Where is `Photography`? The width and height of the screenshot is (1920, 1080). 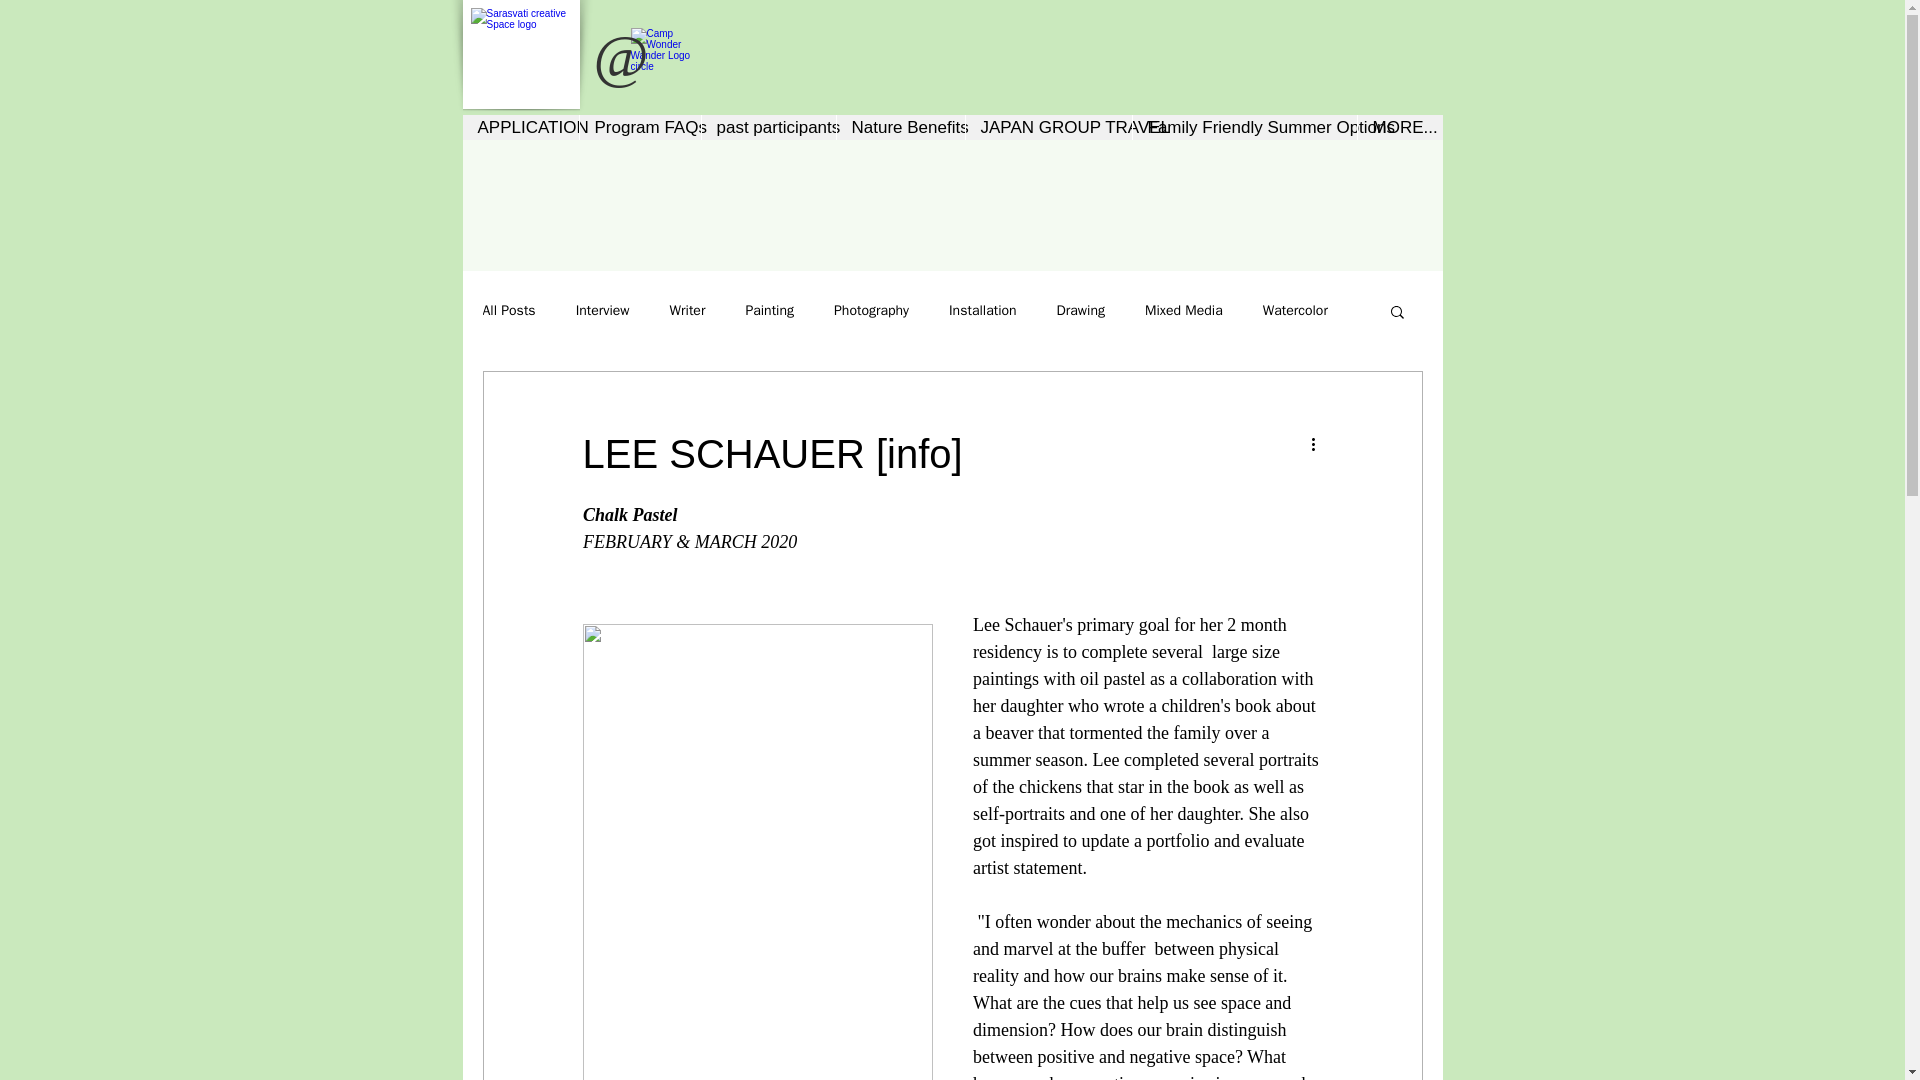
Photography is located at coordinates (870, 310).